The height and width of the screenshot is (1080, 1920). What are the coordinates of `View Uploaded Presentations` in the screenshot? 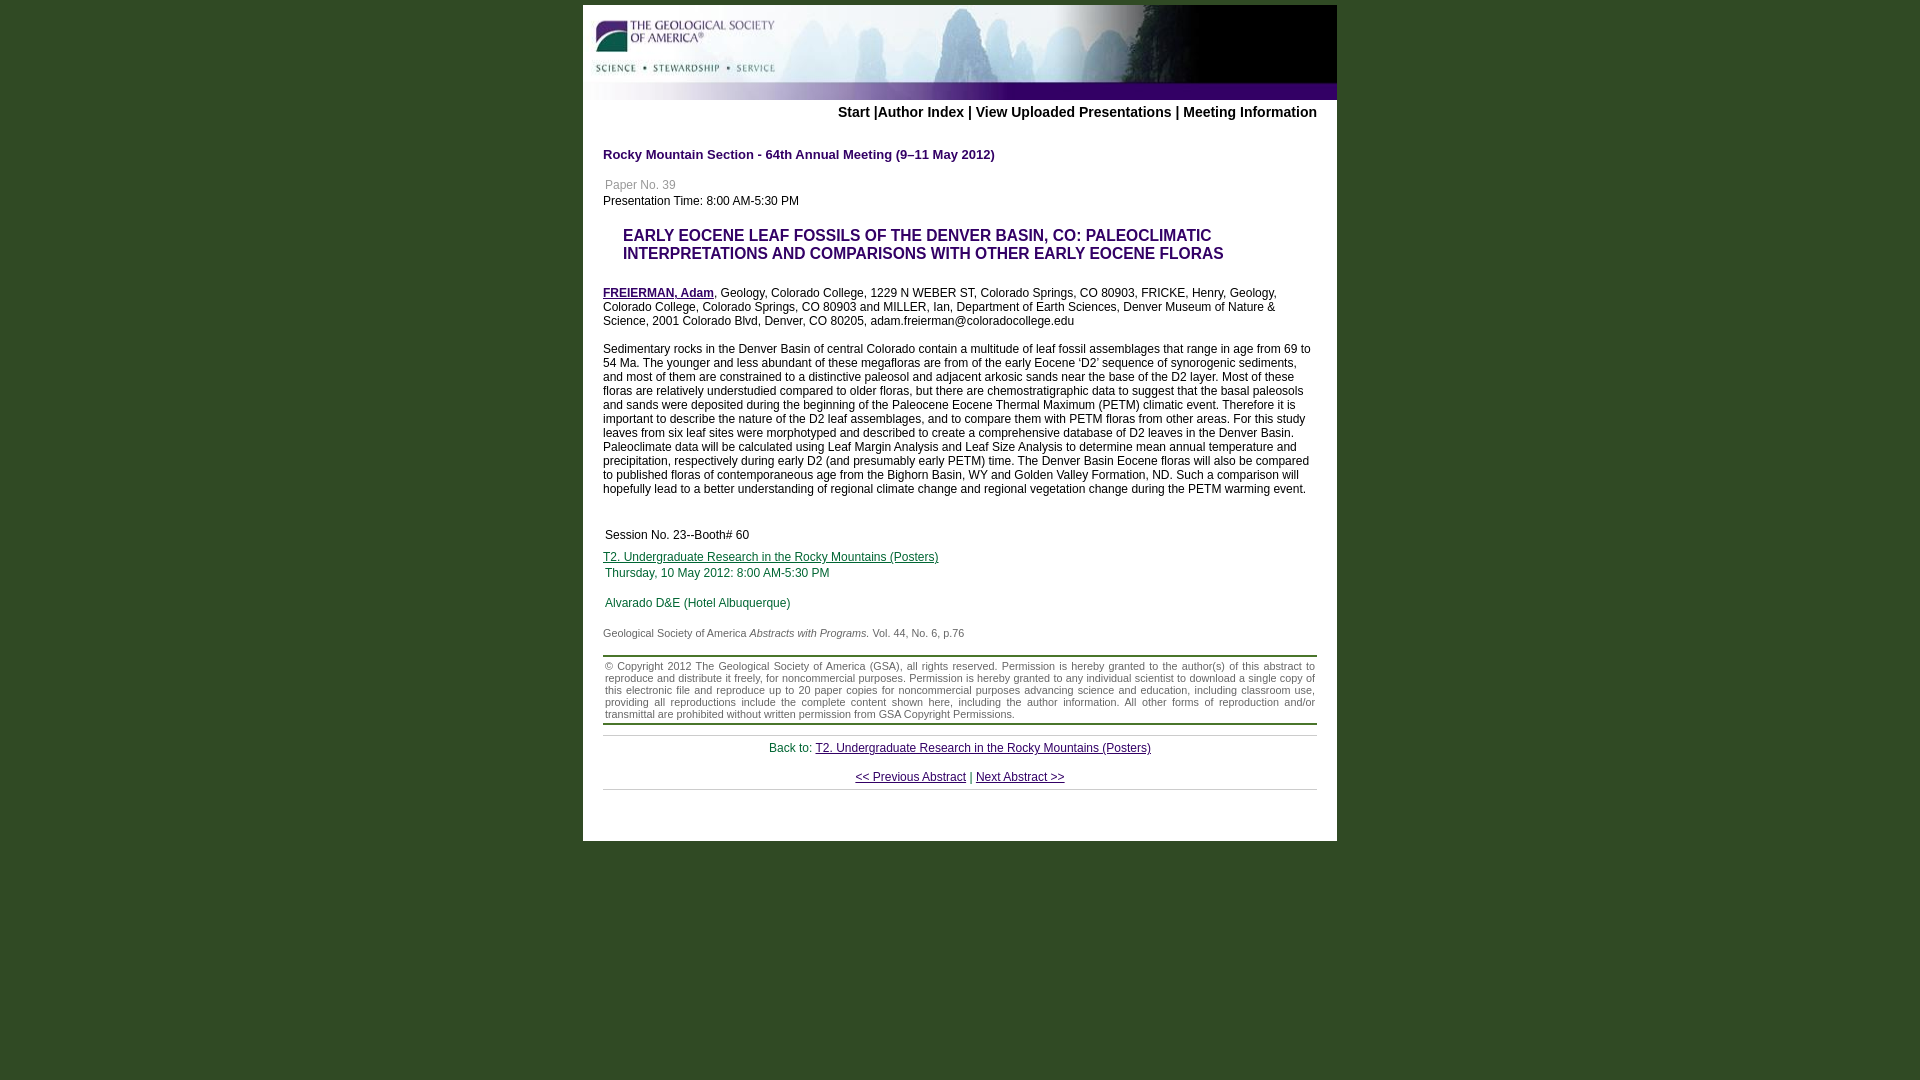 It's located at (1073, 111).